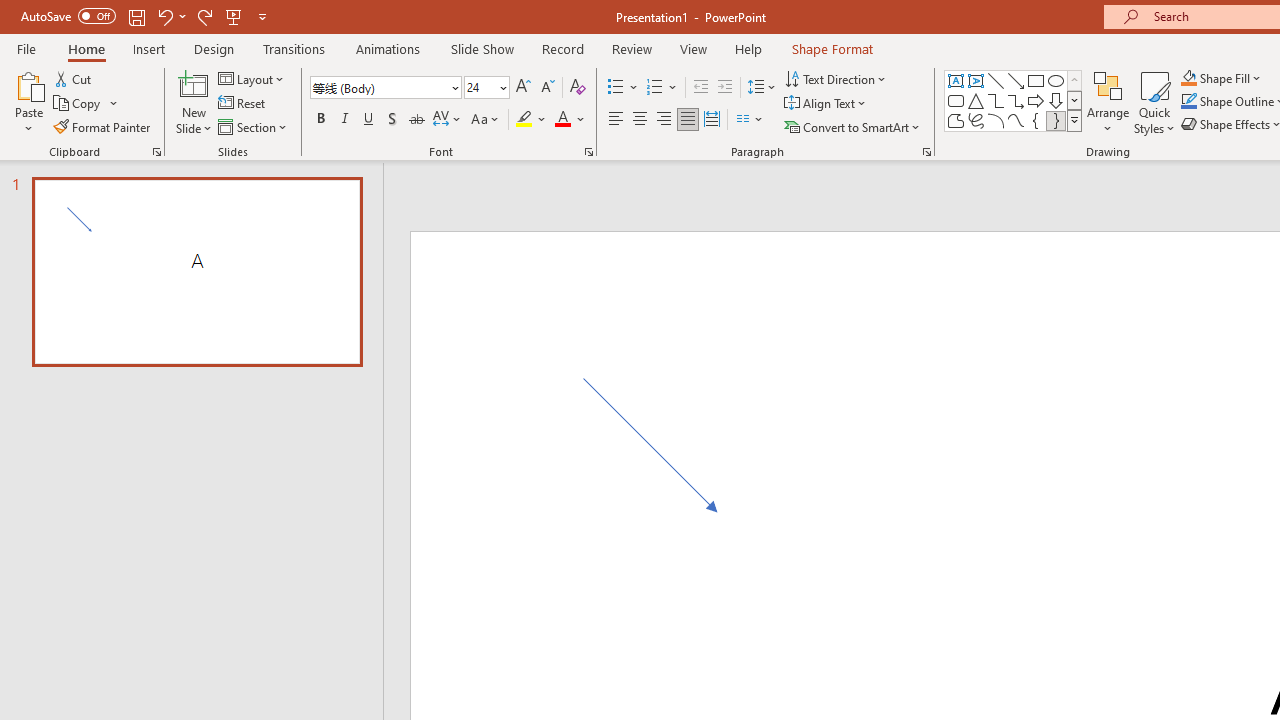 The image size is (1280, 720). I want to click on Strikethrough, so click(416, 120).